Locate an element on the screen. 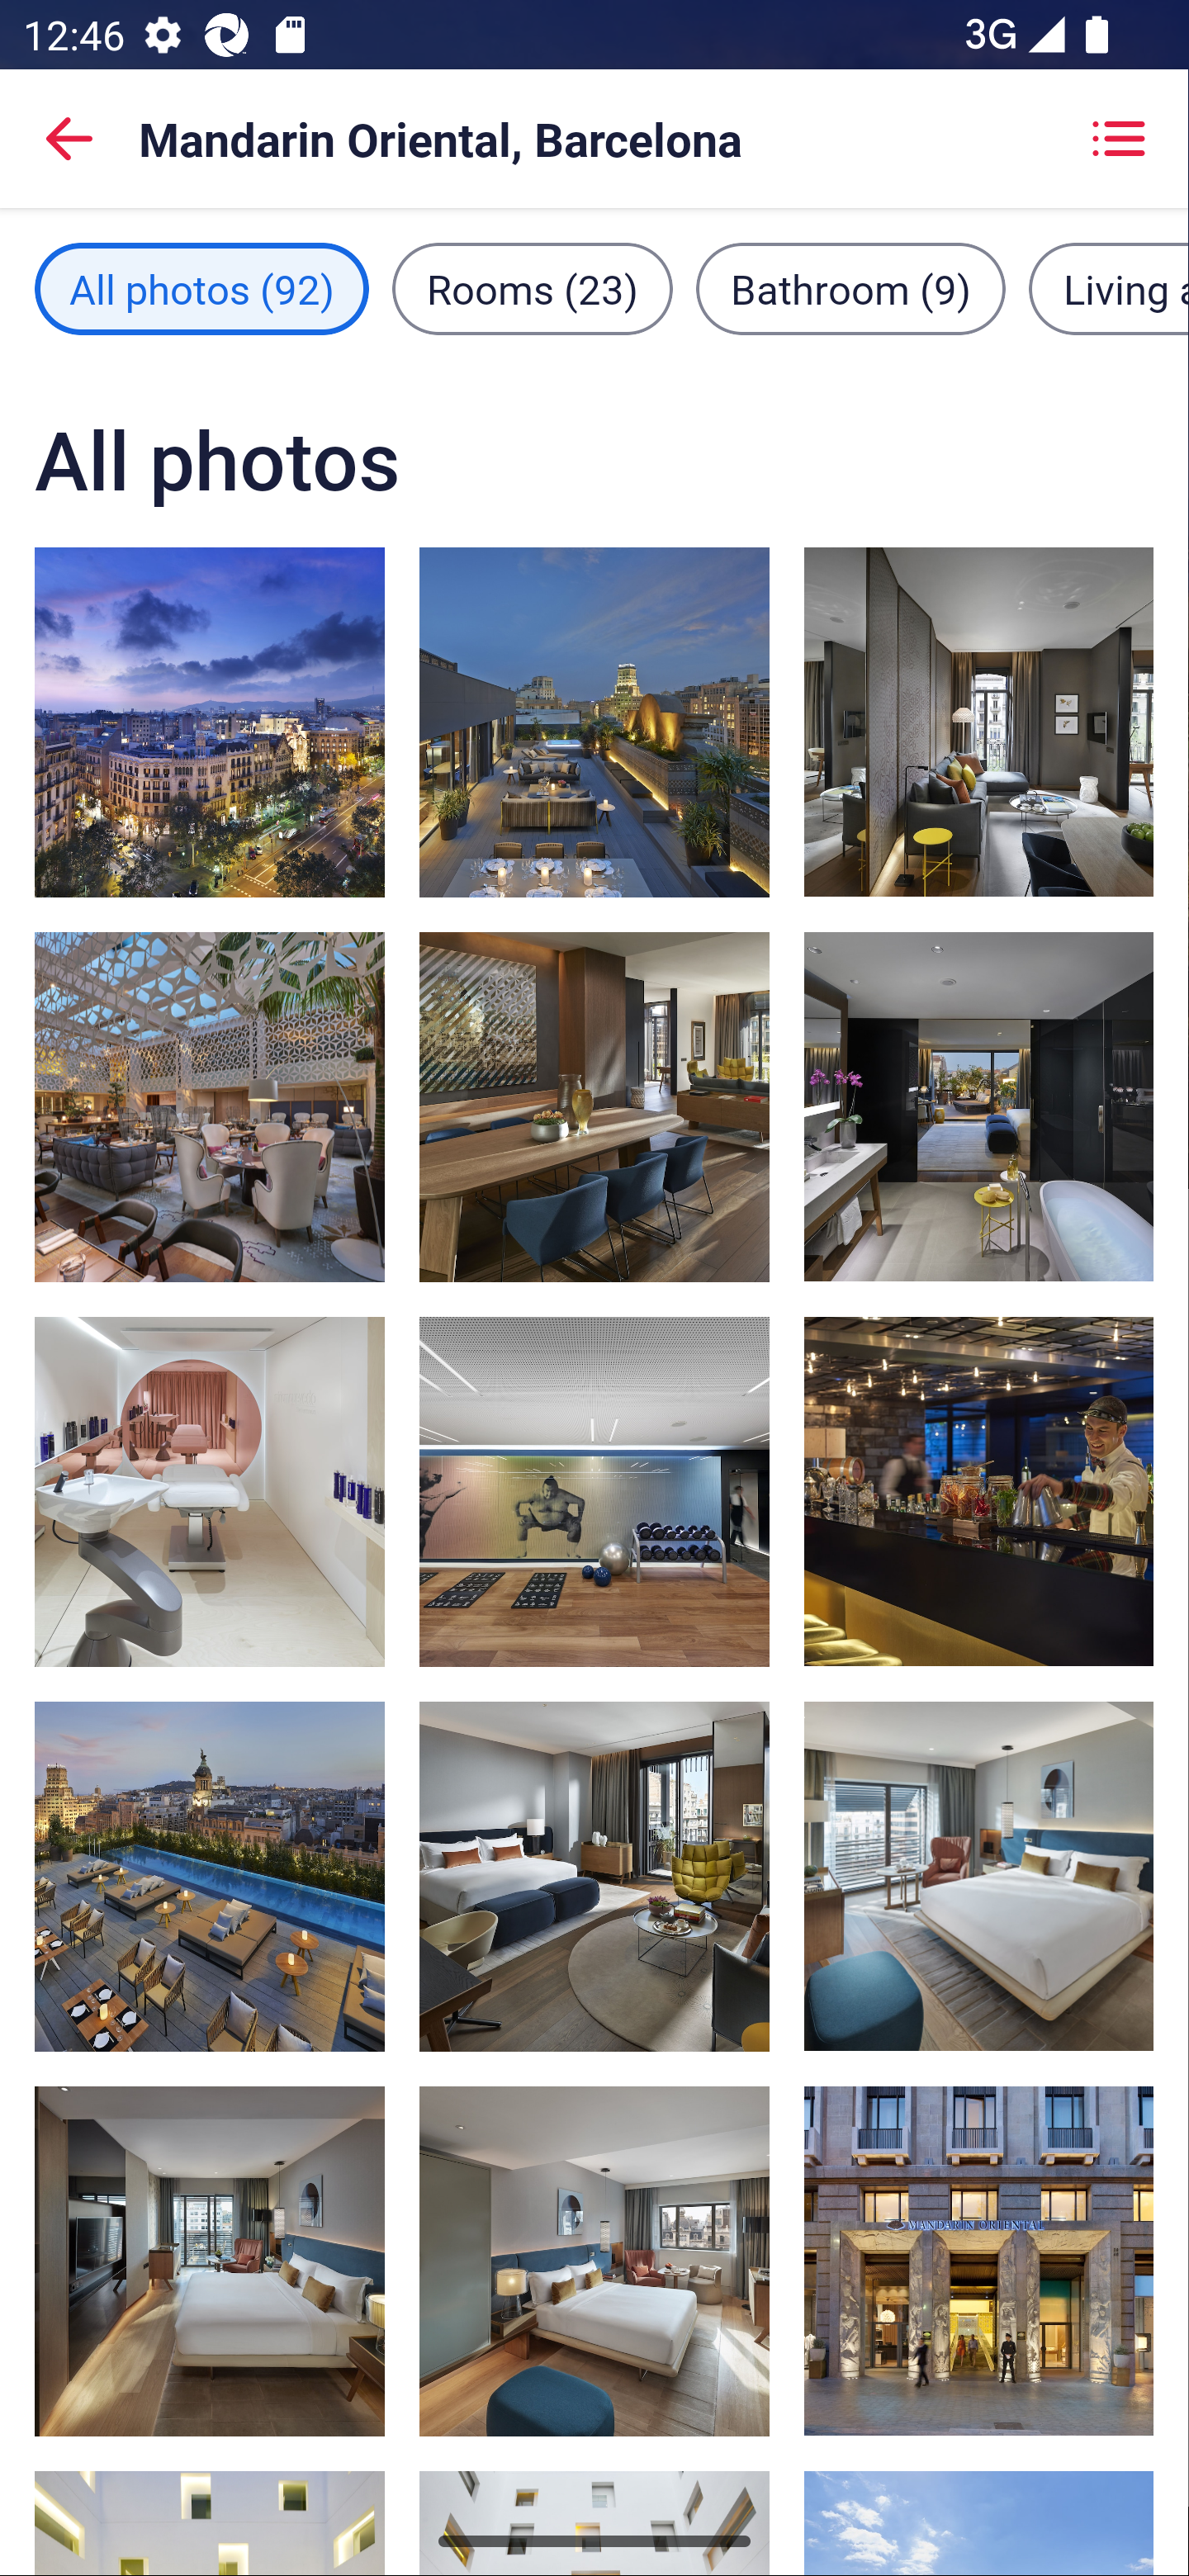  Bar (on property), image is located at coordinates (594, 1876).